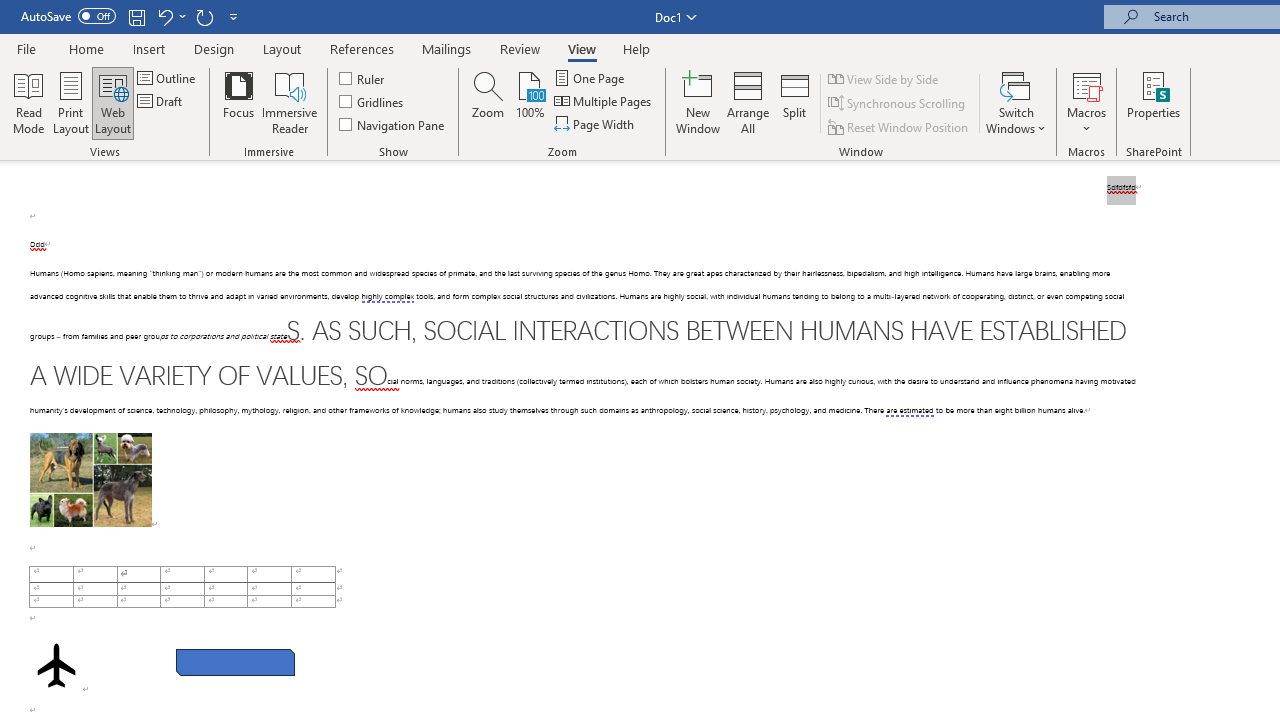 The width and height of the screenshot is (1280, 720). What do you see at coordinates (698, 102) in the screenshot?
I see `New Window` at bounding box center [698, 102].